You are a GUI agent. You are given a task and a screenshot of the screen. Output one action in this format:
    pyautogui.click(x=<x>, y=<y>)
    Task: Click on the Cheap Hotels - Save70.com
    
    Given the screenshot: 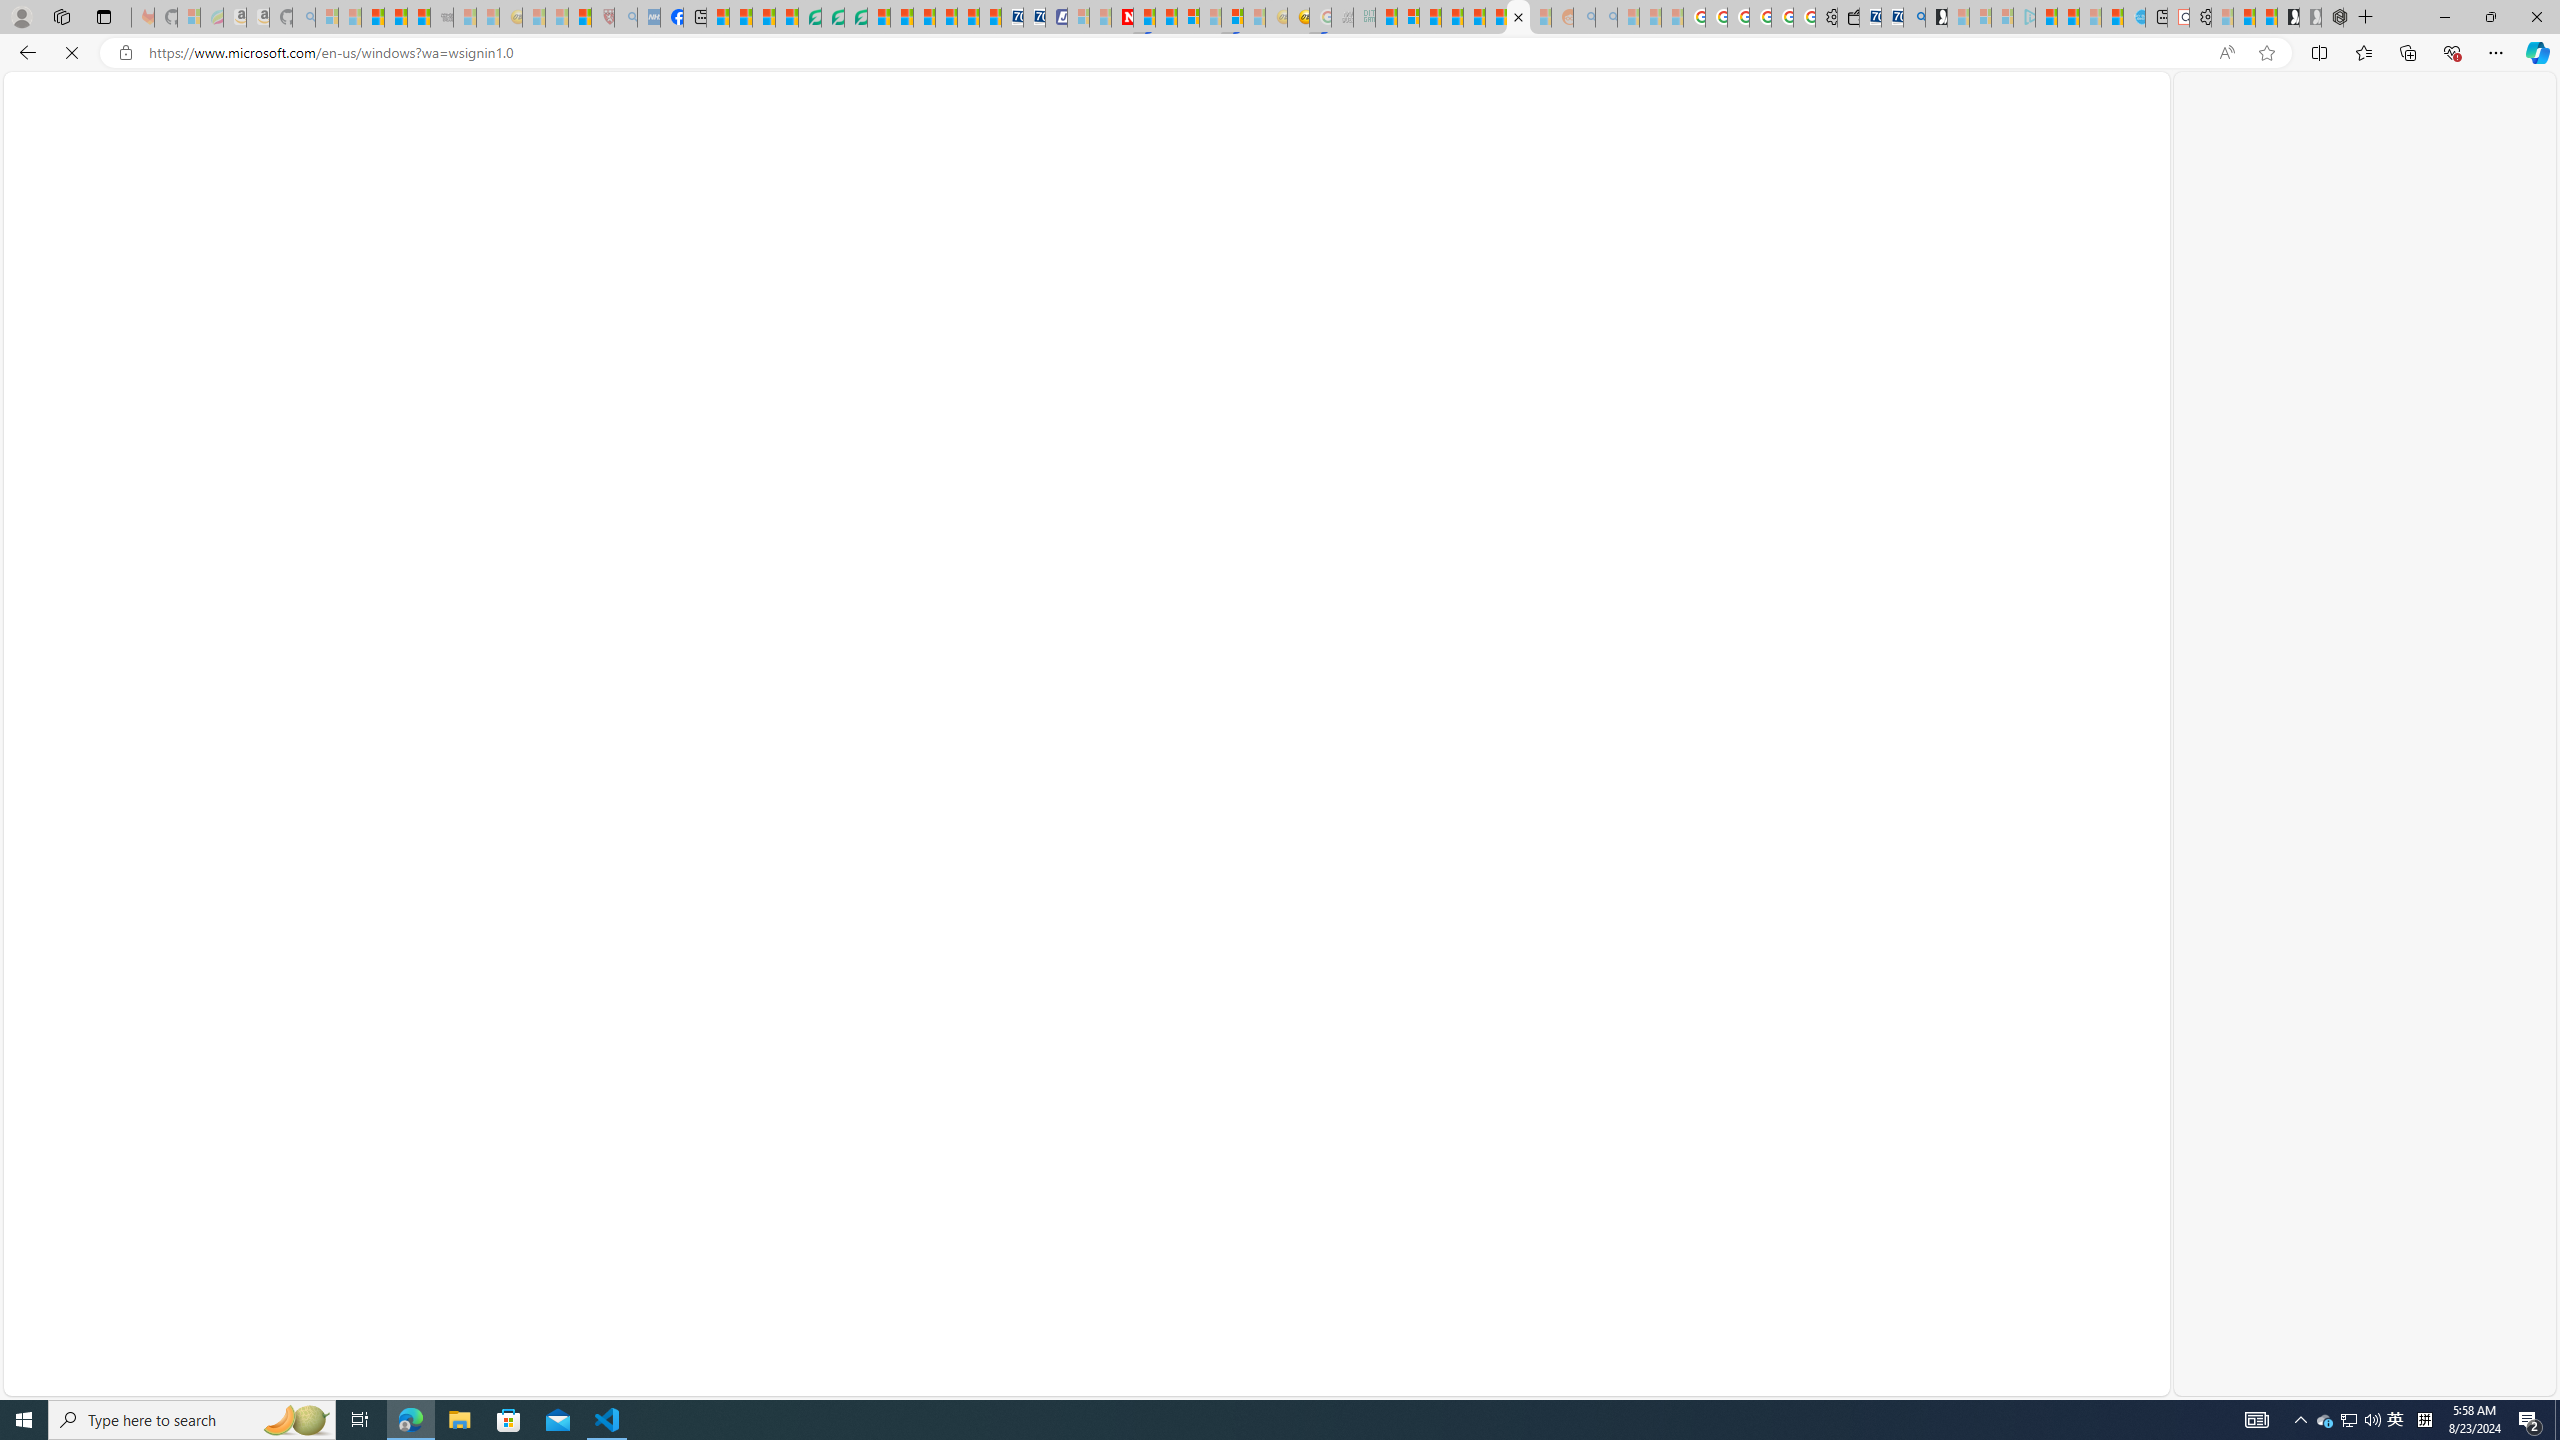 What is the action you would take?
    pyautogui.click(x=1034, y=17)
    